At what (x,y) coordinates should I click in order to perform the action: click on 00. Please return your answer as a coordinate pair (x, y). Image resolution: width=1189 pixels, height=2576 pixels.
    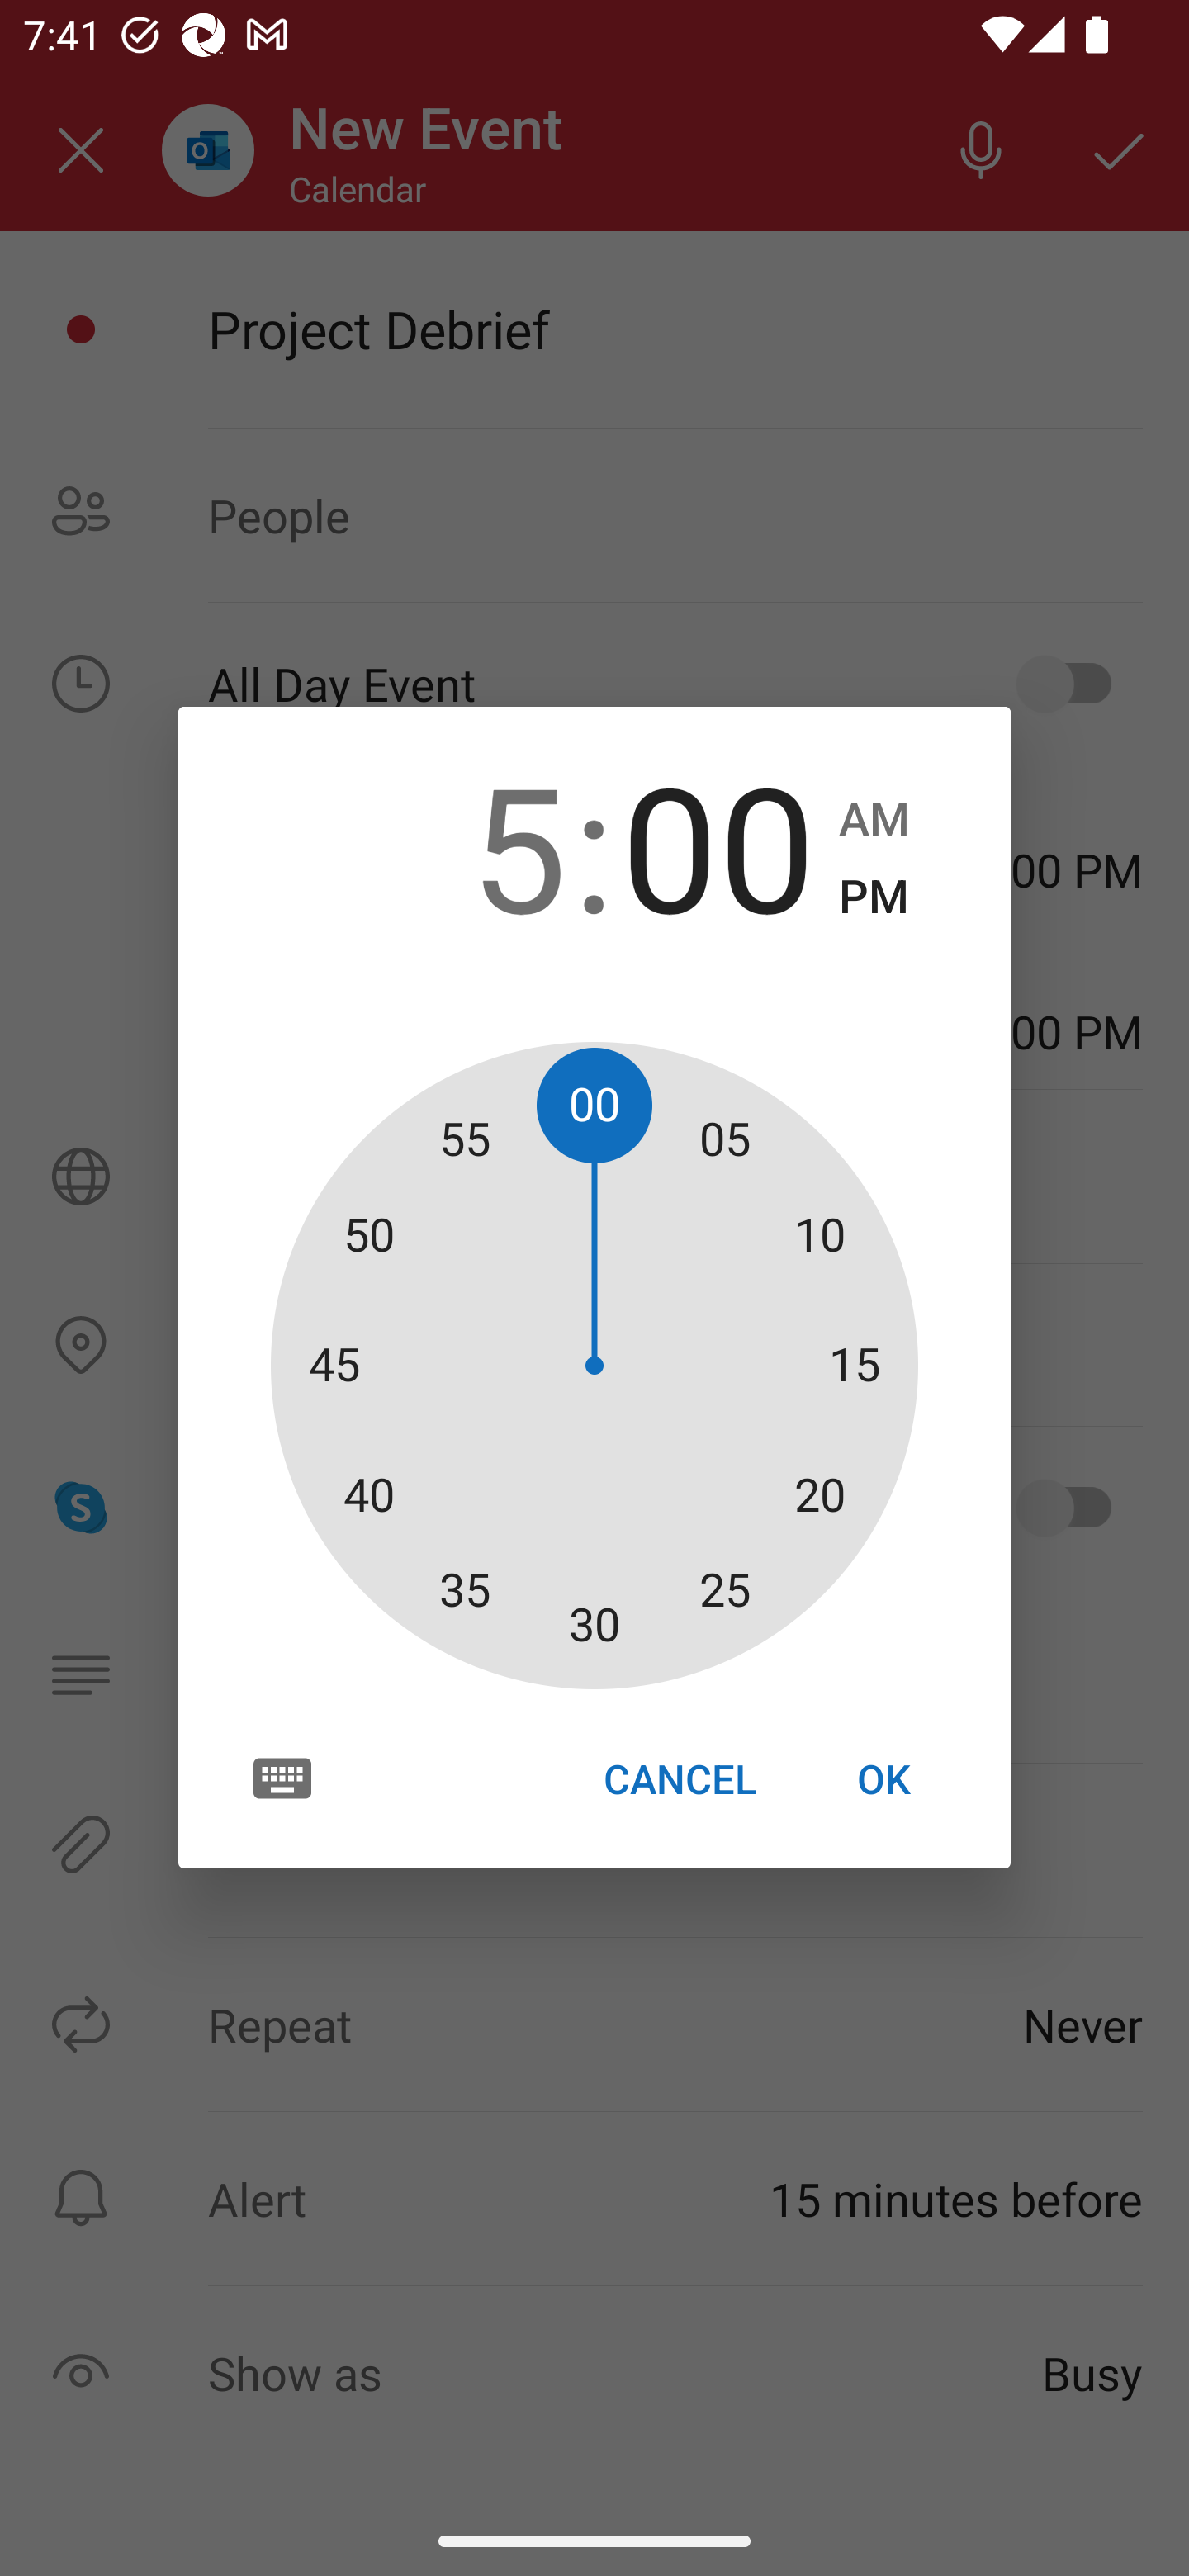
    Looking at the image, I should click on (718, 844).